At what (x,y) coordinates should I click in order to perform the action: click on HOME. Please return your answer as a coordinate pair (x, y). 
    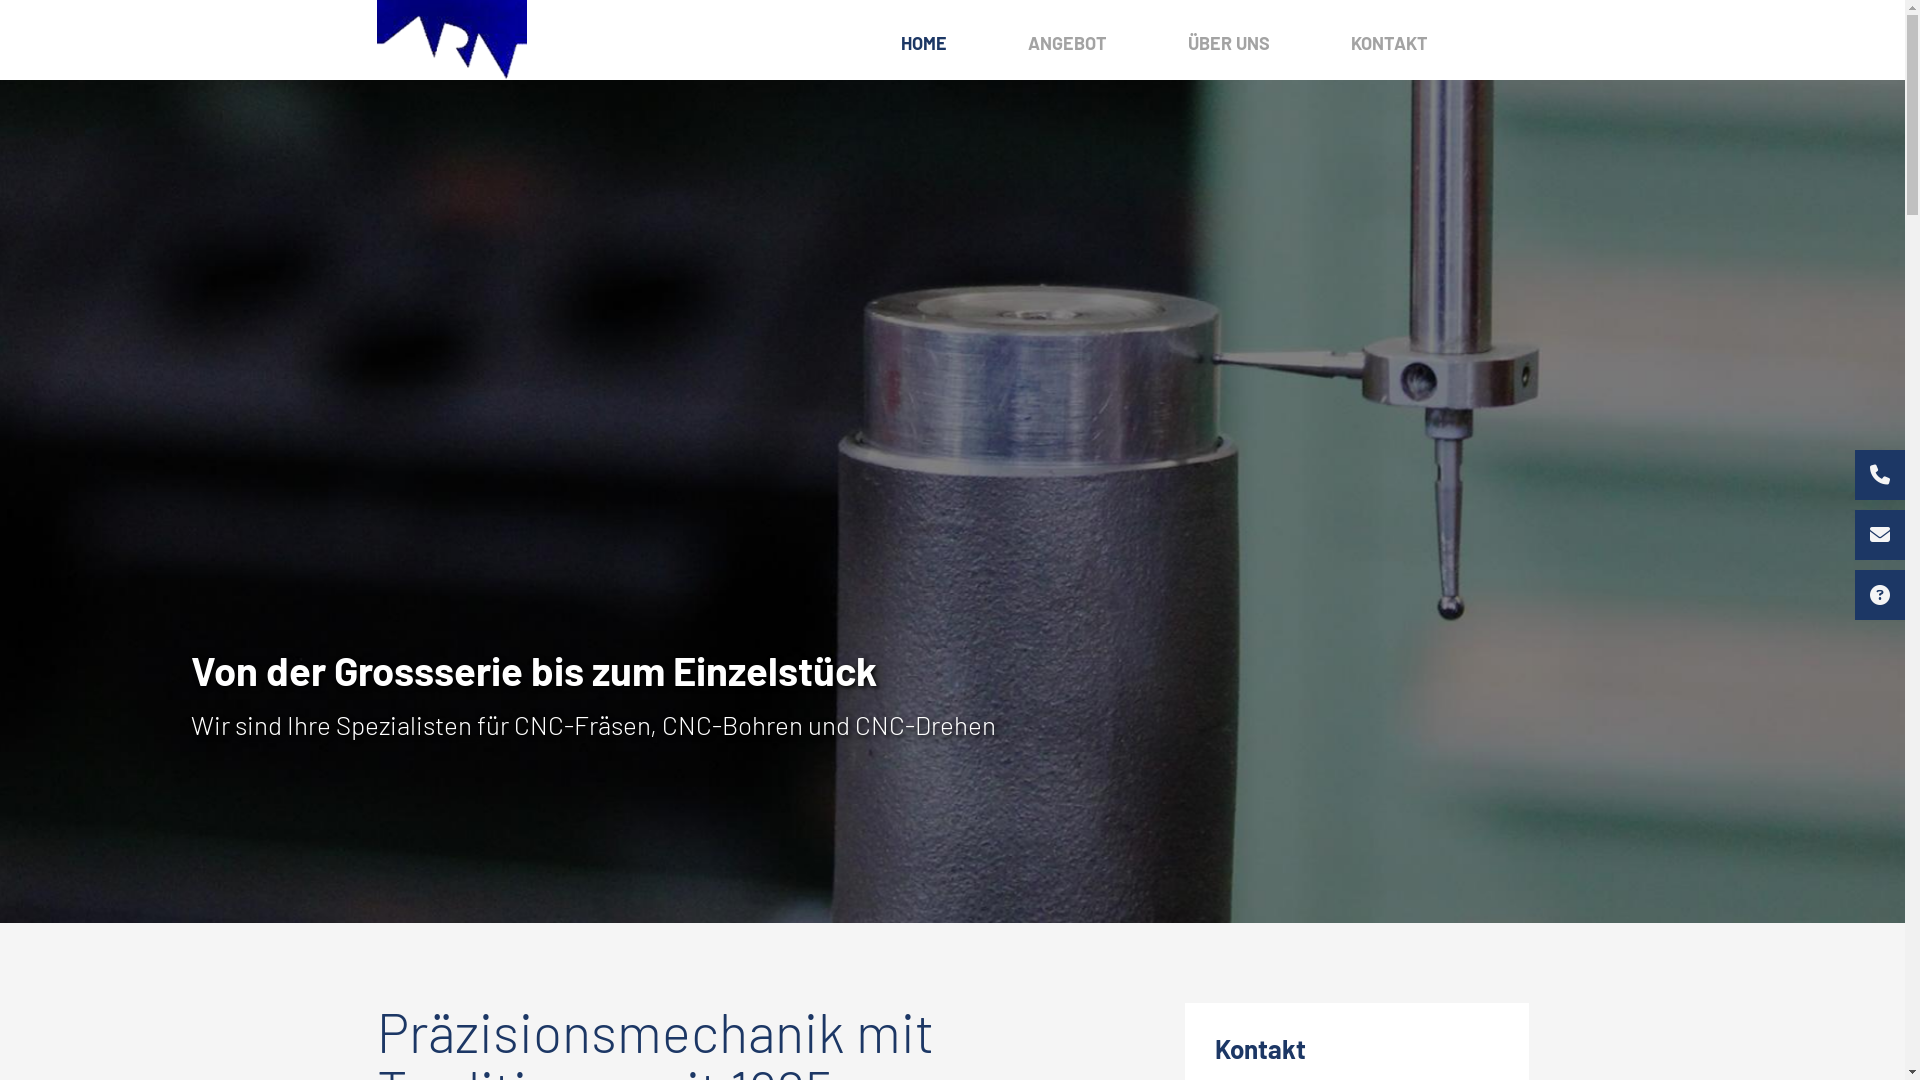
    Looking at the image, I should click on (923, 43).